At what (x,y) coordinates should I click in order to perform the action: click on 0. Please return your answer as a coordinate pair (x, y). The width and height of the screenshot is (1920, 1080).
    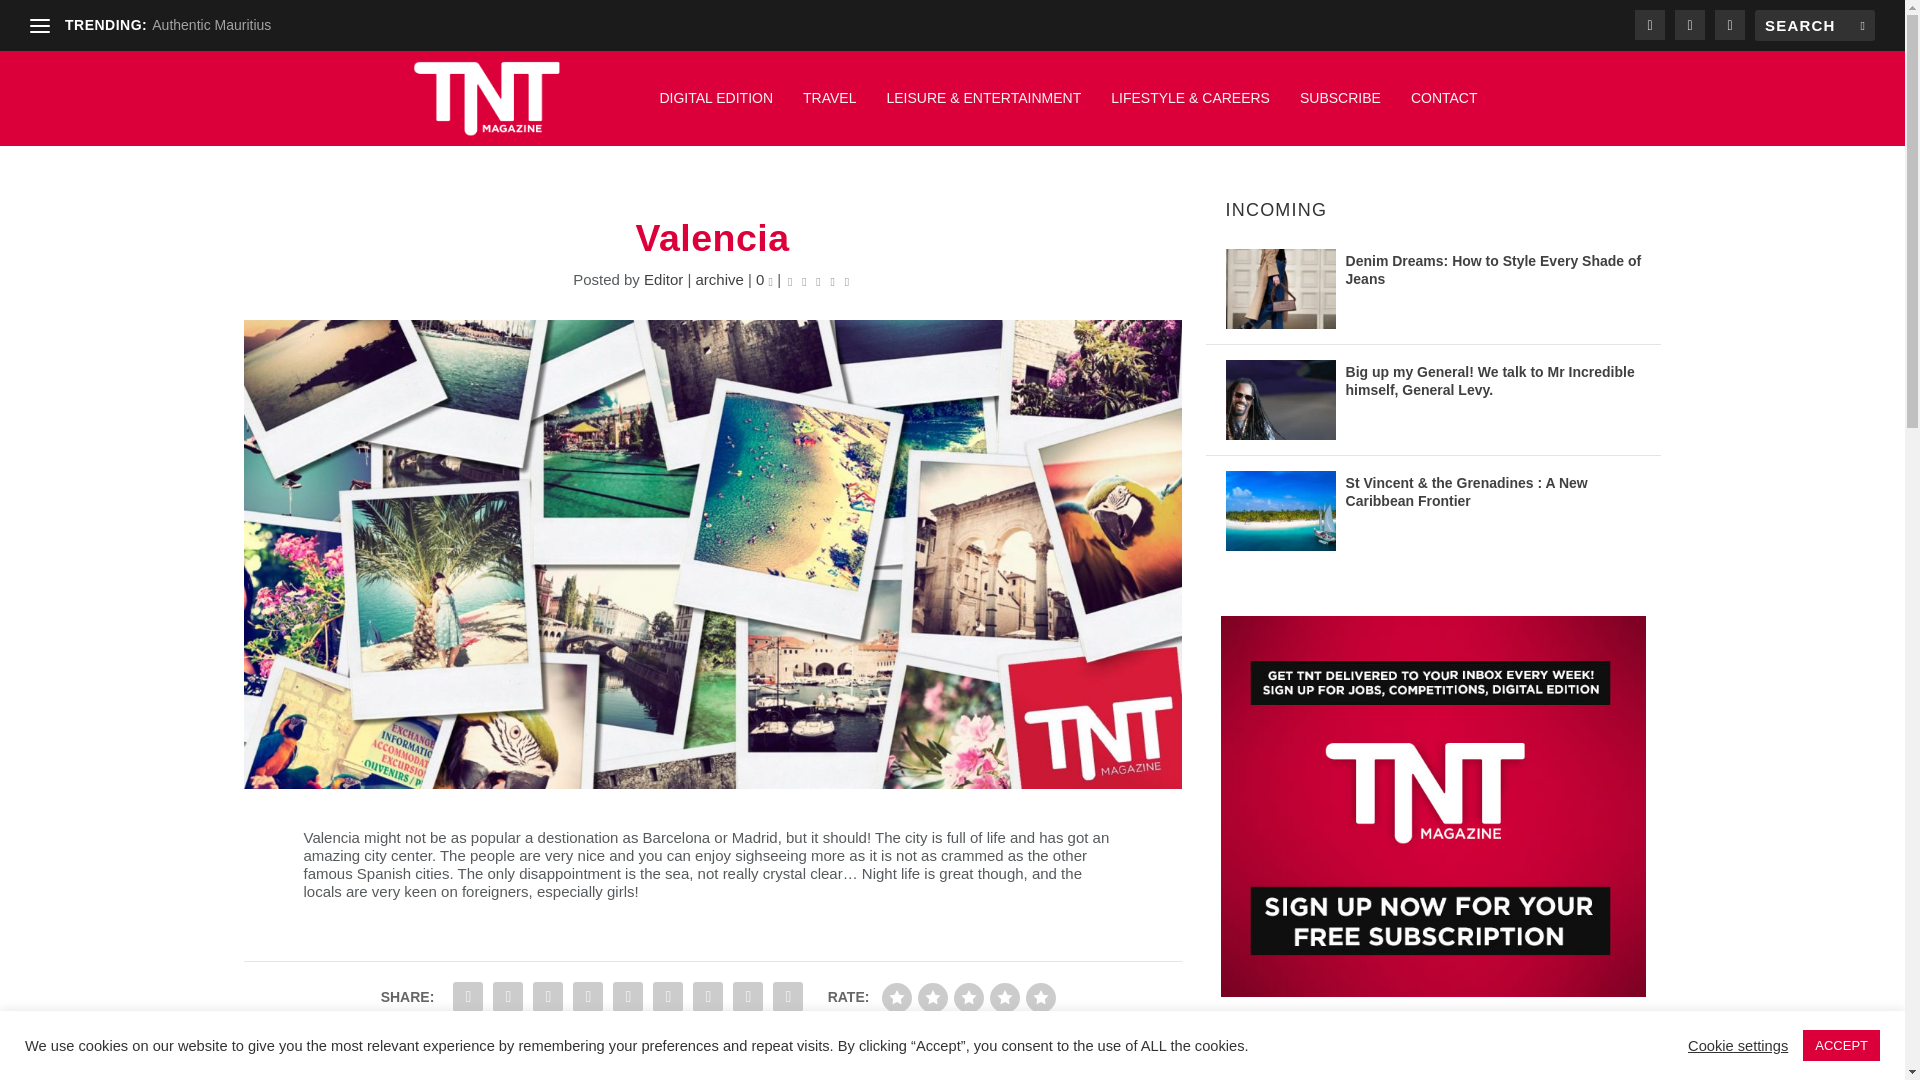
    Looking at the image, I should click on (764, 280).